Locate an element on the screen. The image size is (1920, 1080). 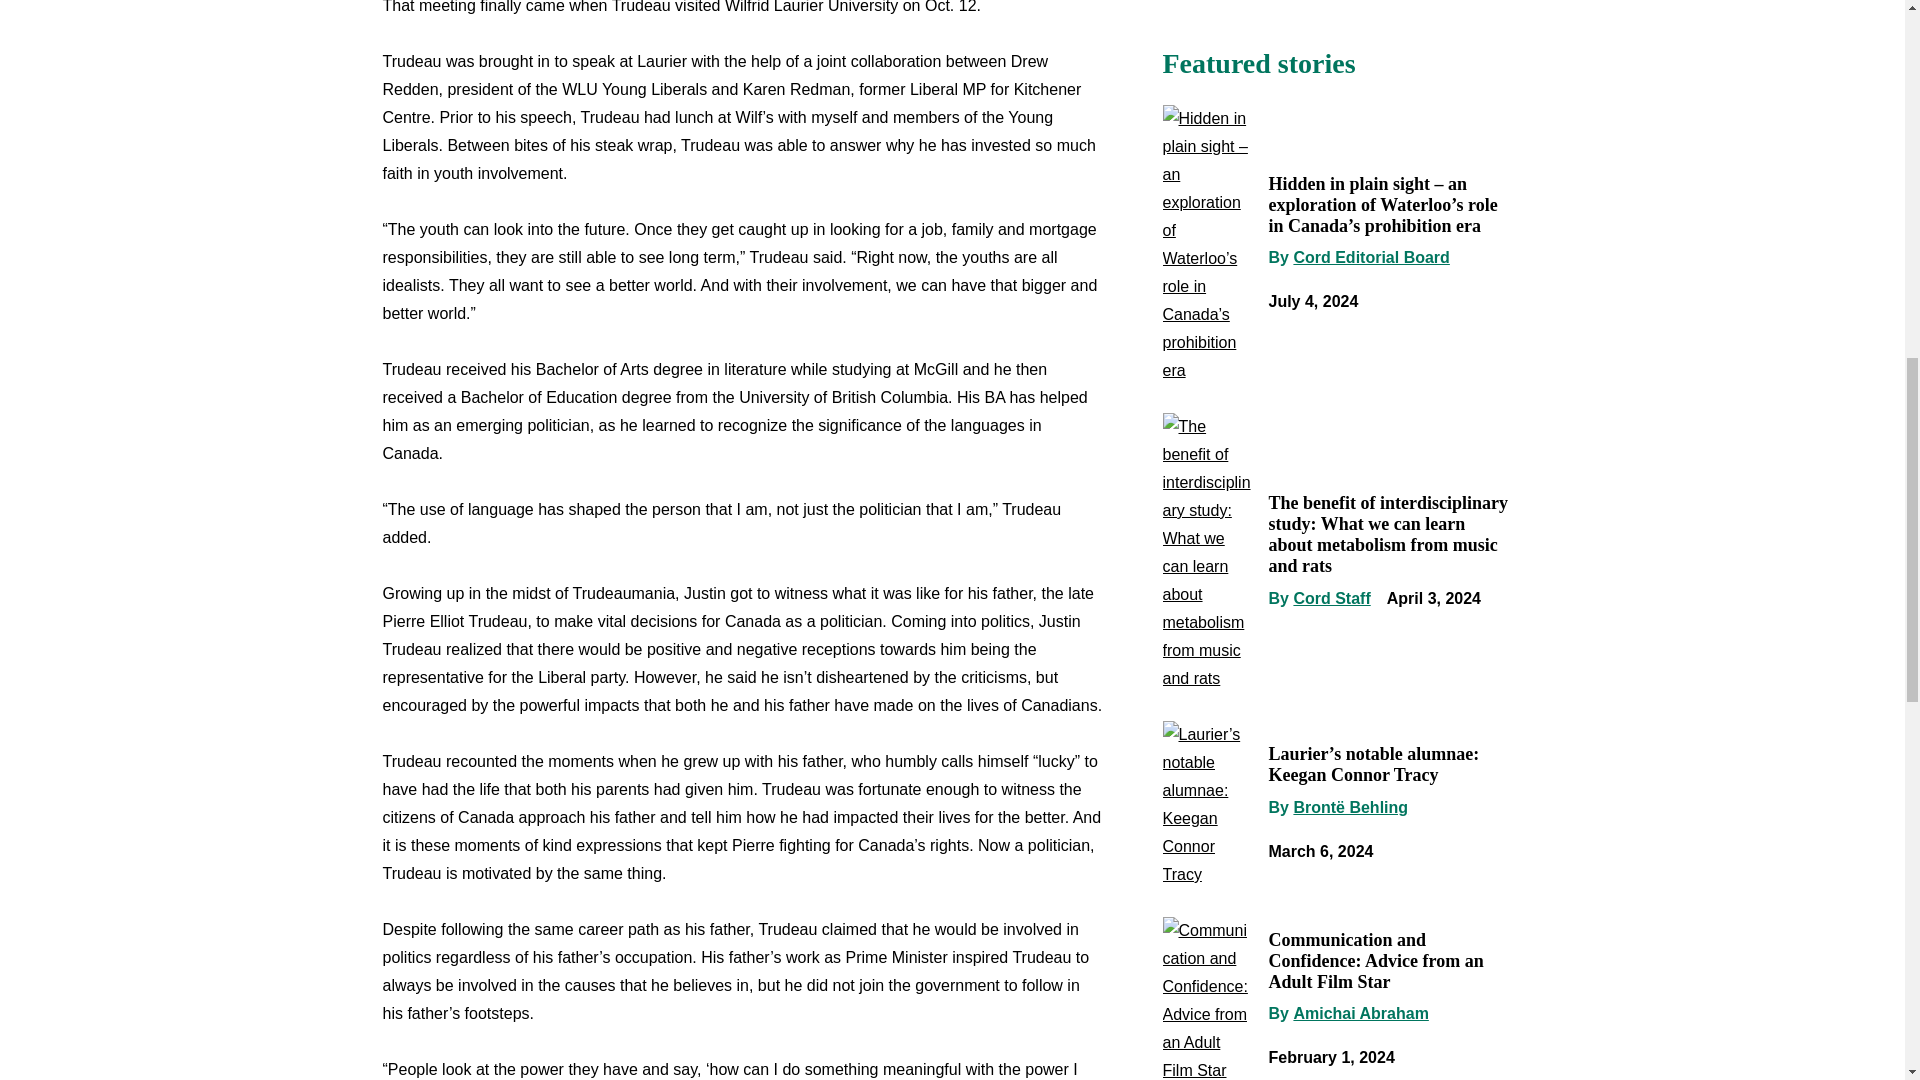
Posts by Cord Editorial Board is located at coordinates (1370, 257).